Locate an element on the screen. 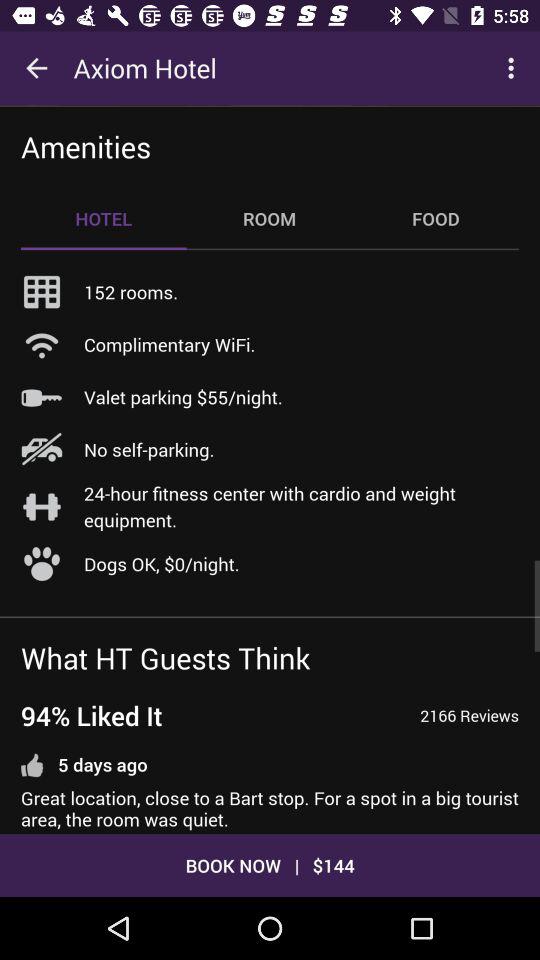  open amenities icon is located at coordinates (86, 146).